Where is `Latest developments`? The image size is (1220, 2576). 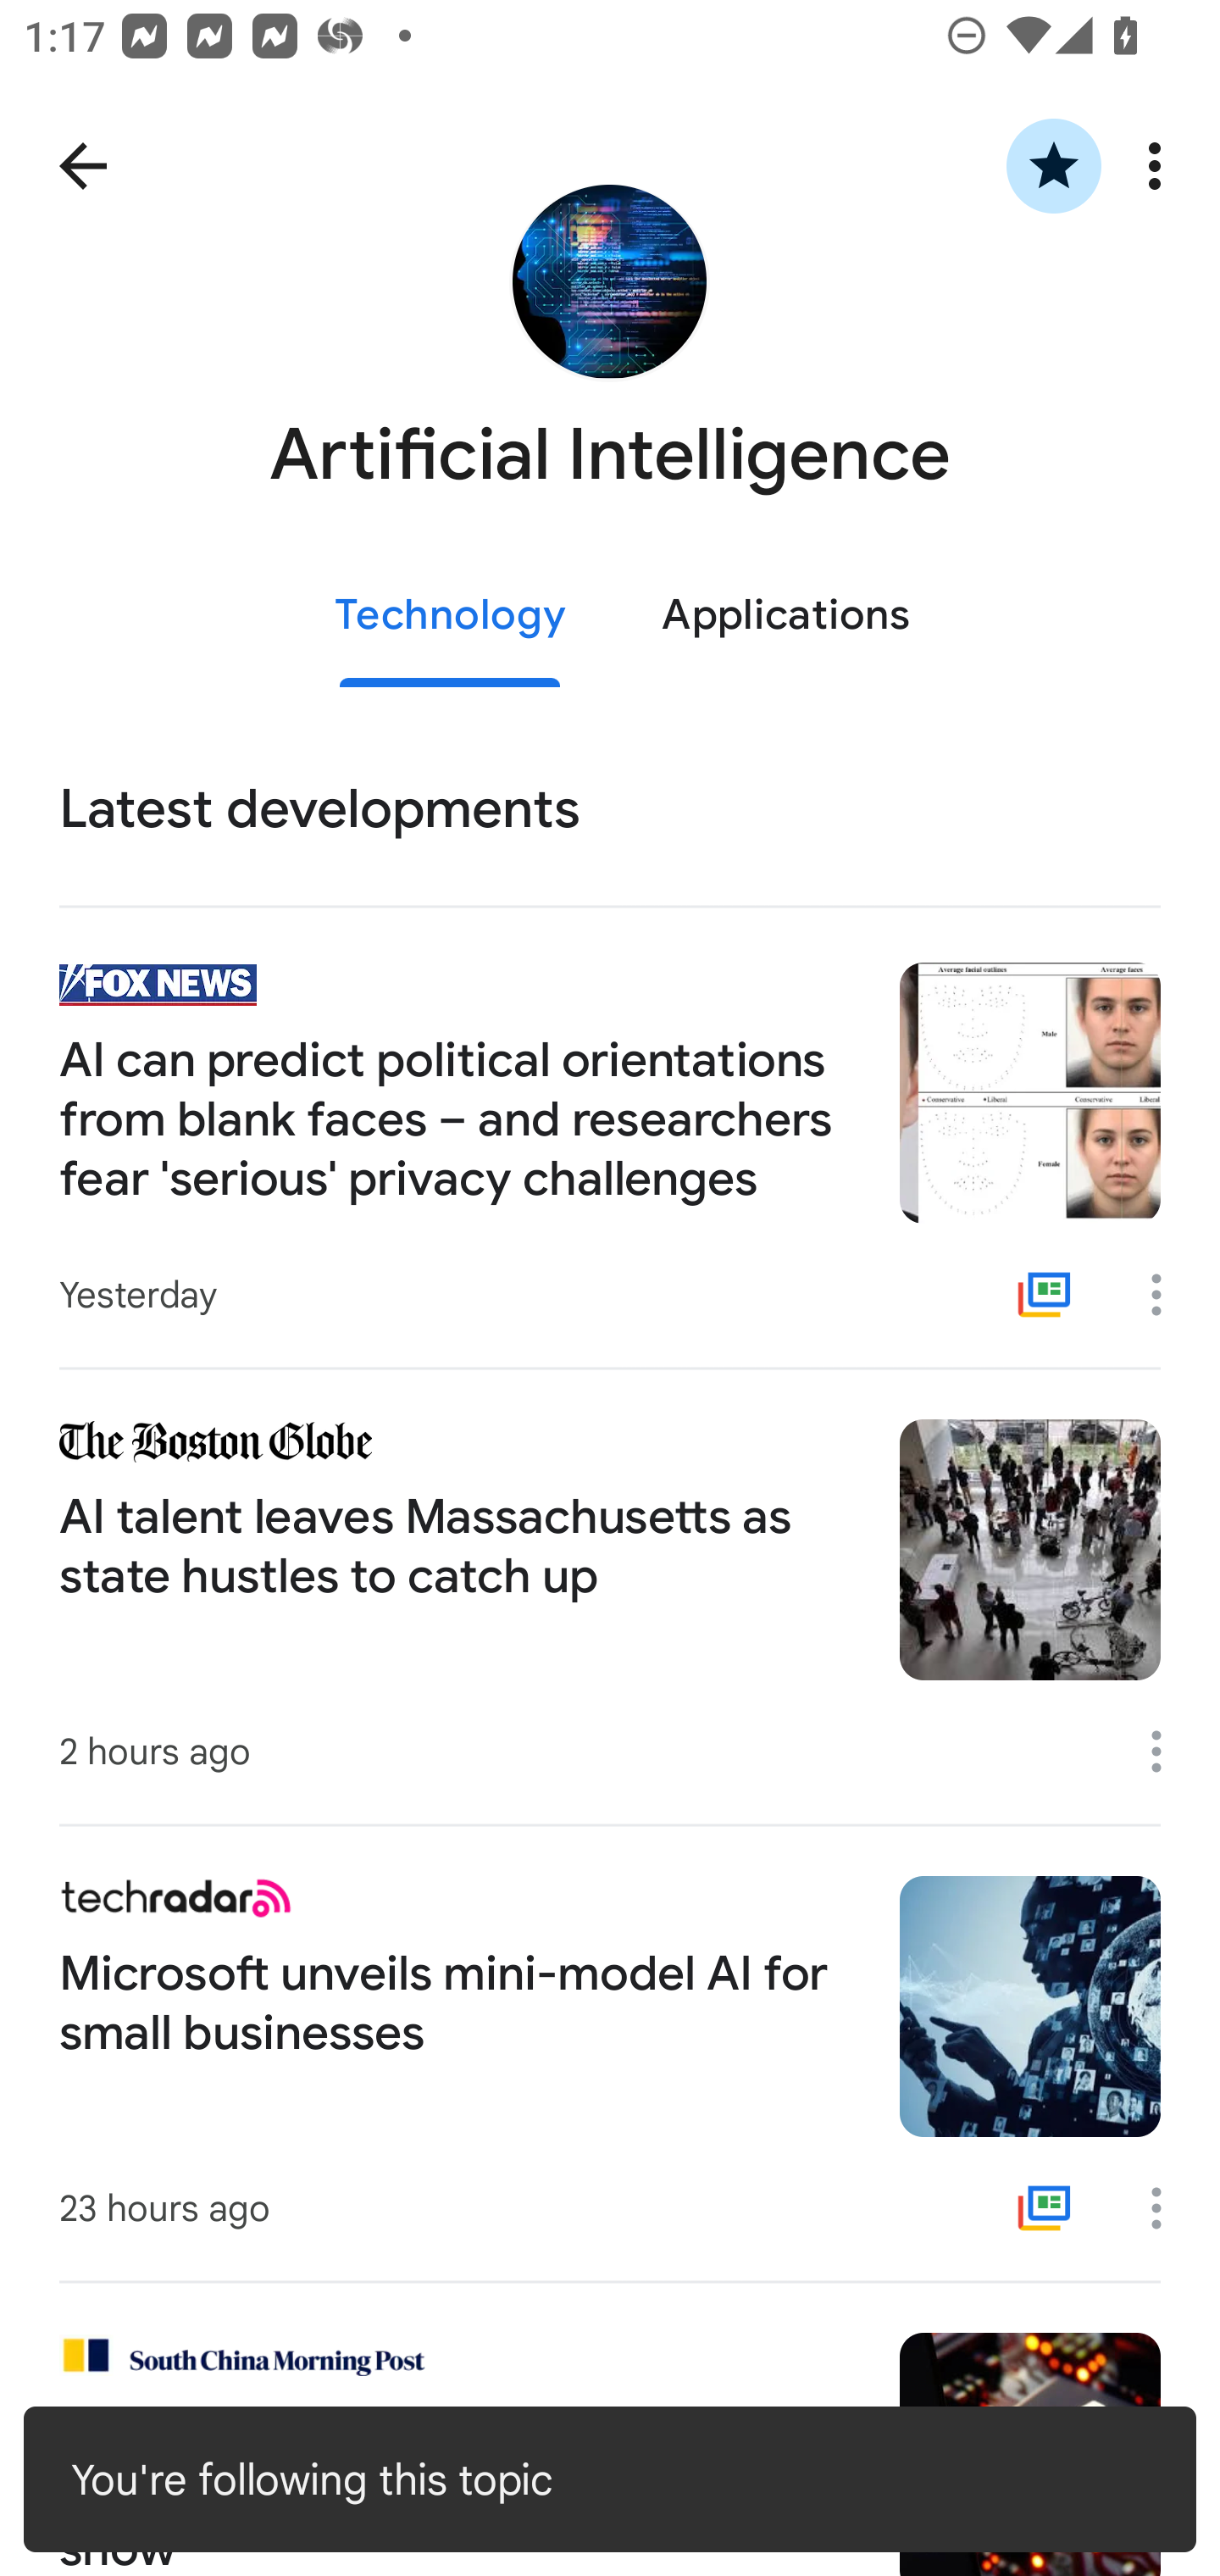 Latest developments is located at coordinates (610, 810).